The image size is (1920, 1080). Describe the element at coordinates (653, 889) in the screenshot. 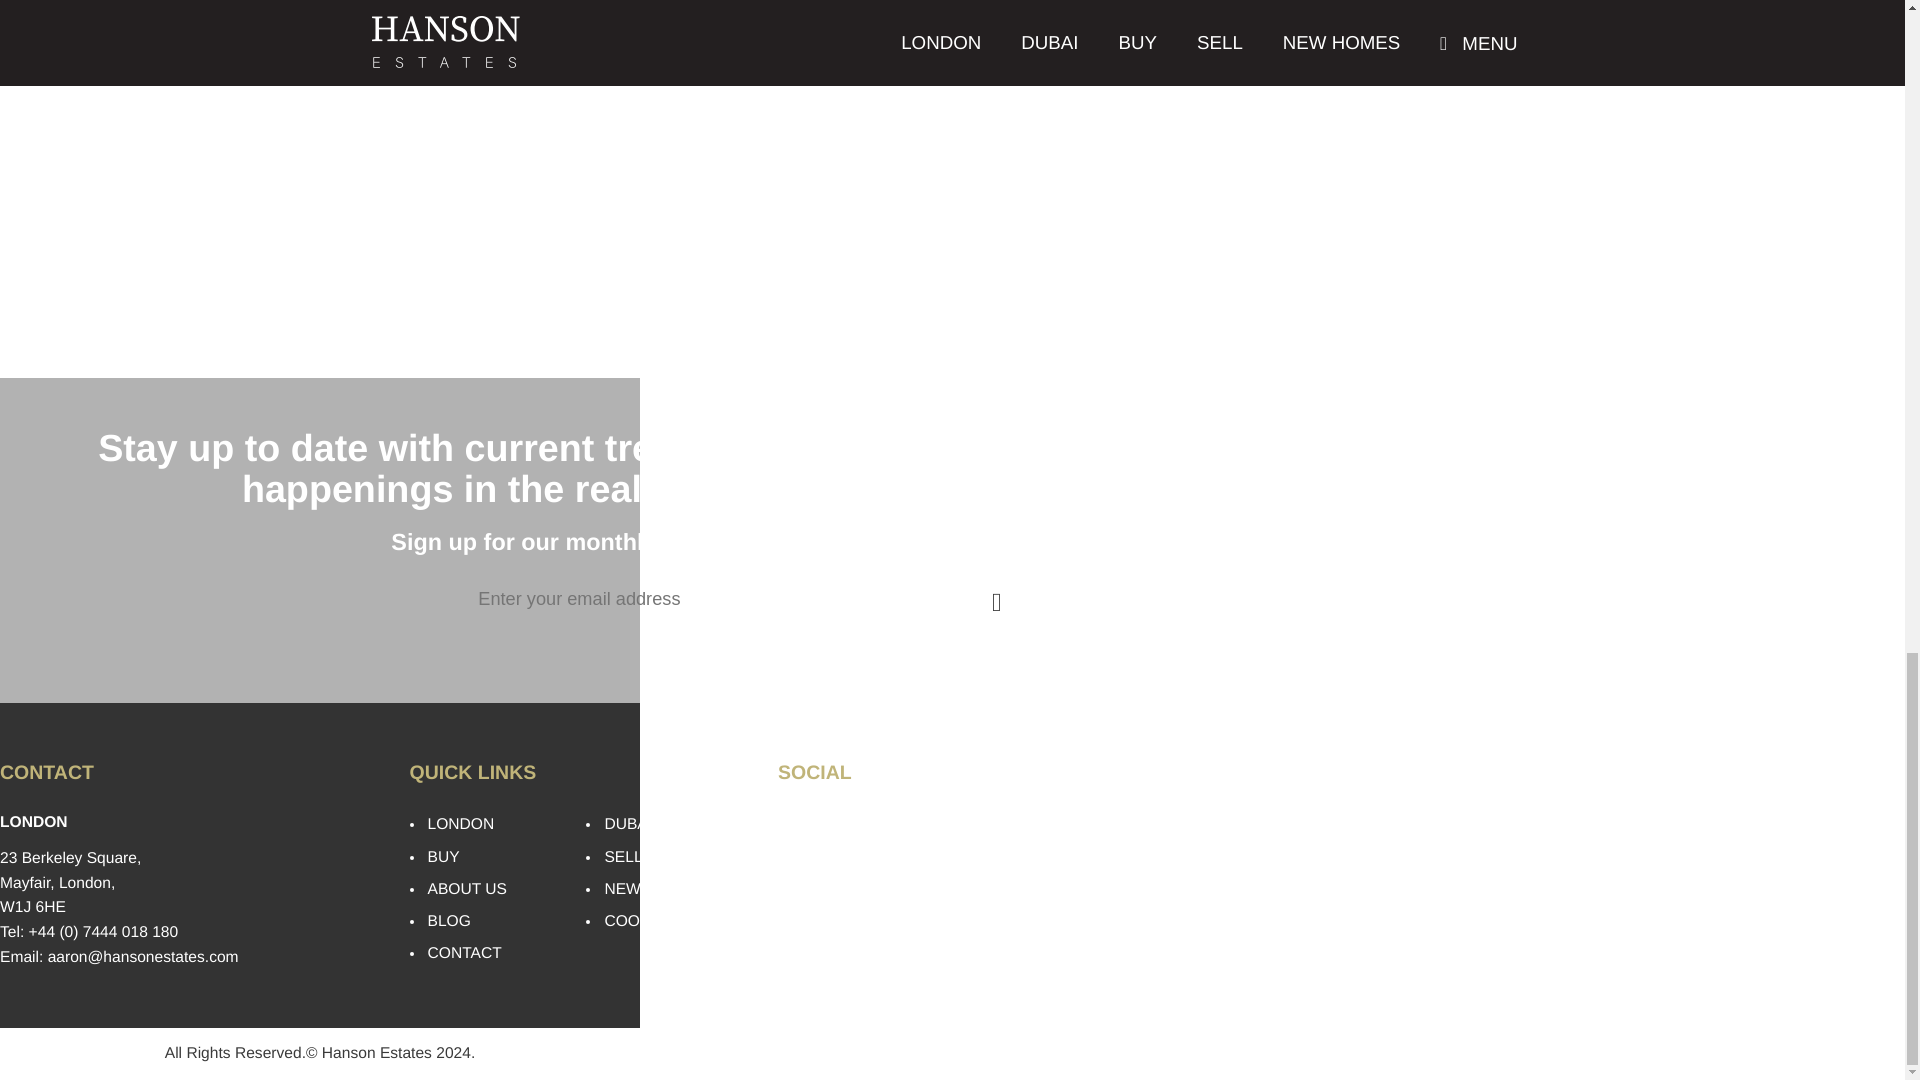

I see `NEW HOMES` at that location.